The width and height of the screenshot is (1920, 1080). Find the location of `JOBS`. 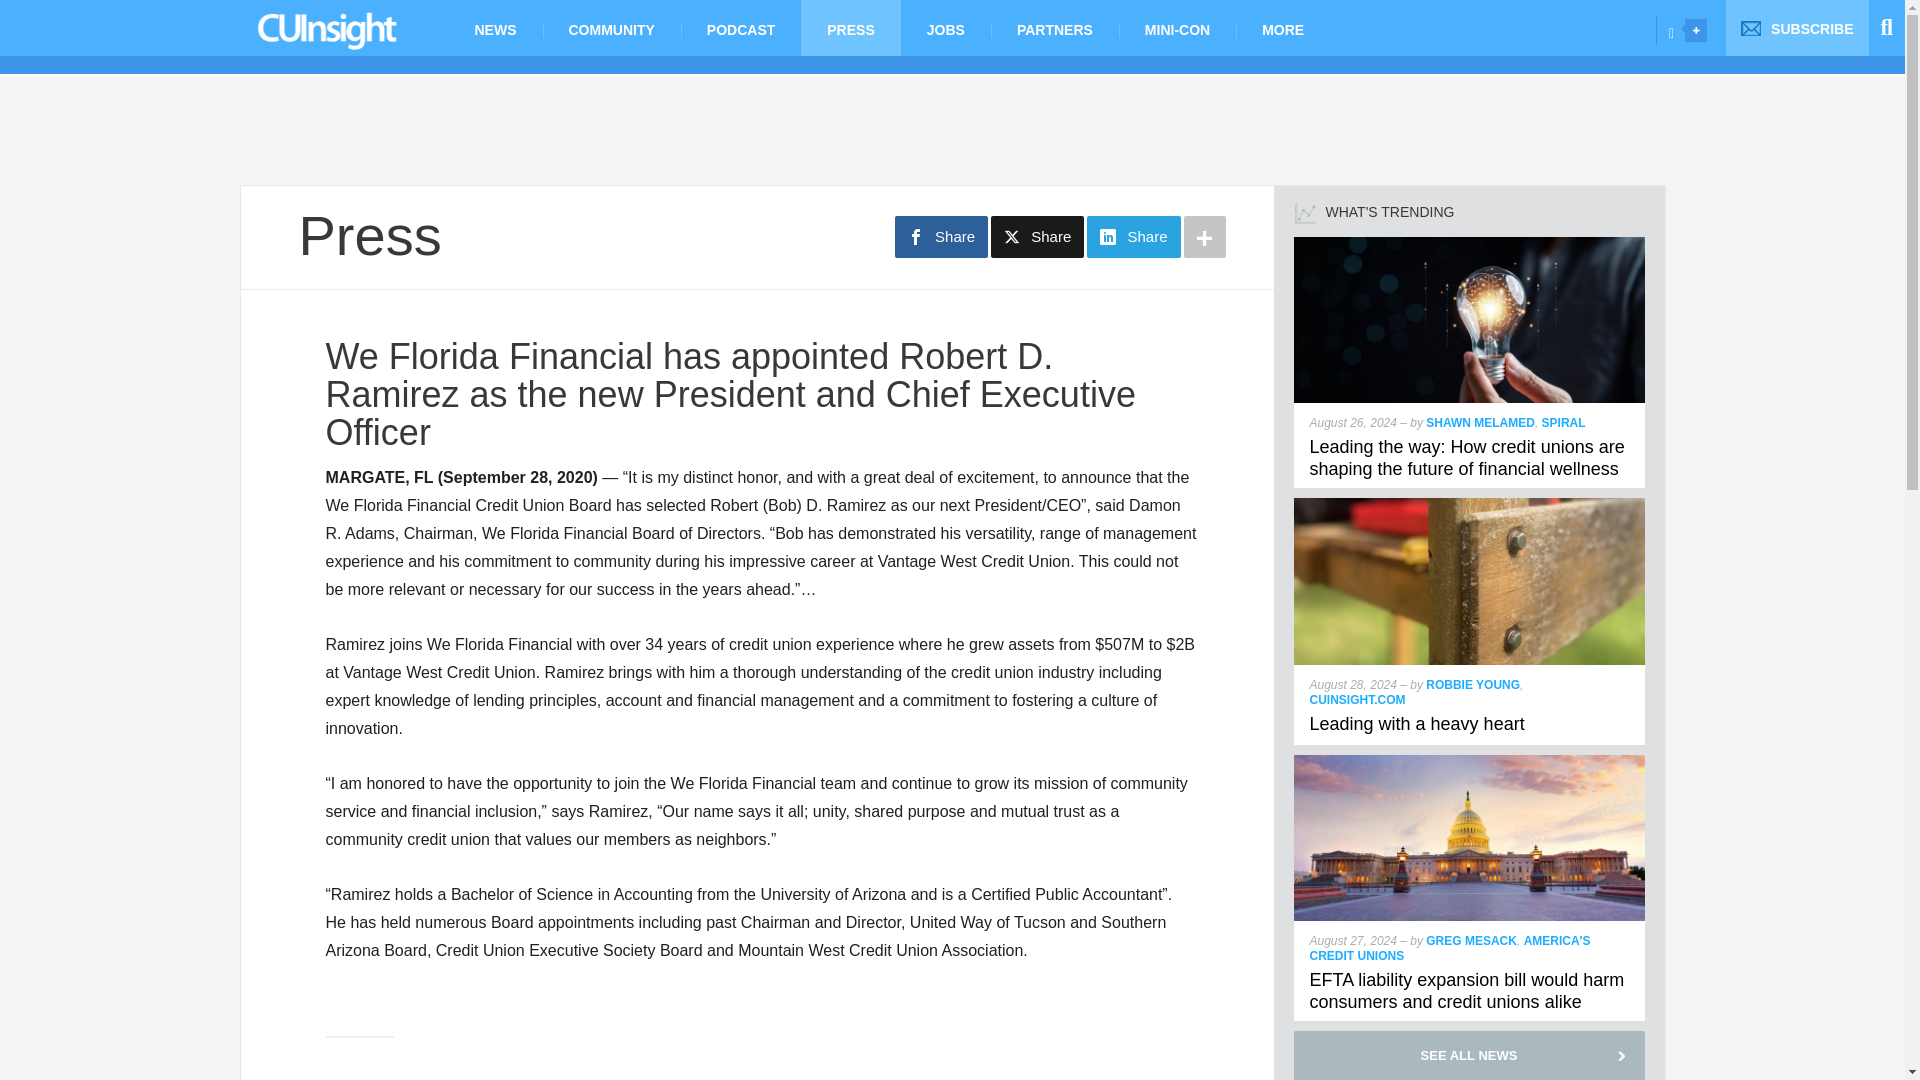

JOBS is located at coordinates (945, 28).